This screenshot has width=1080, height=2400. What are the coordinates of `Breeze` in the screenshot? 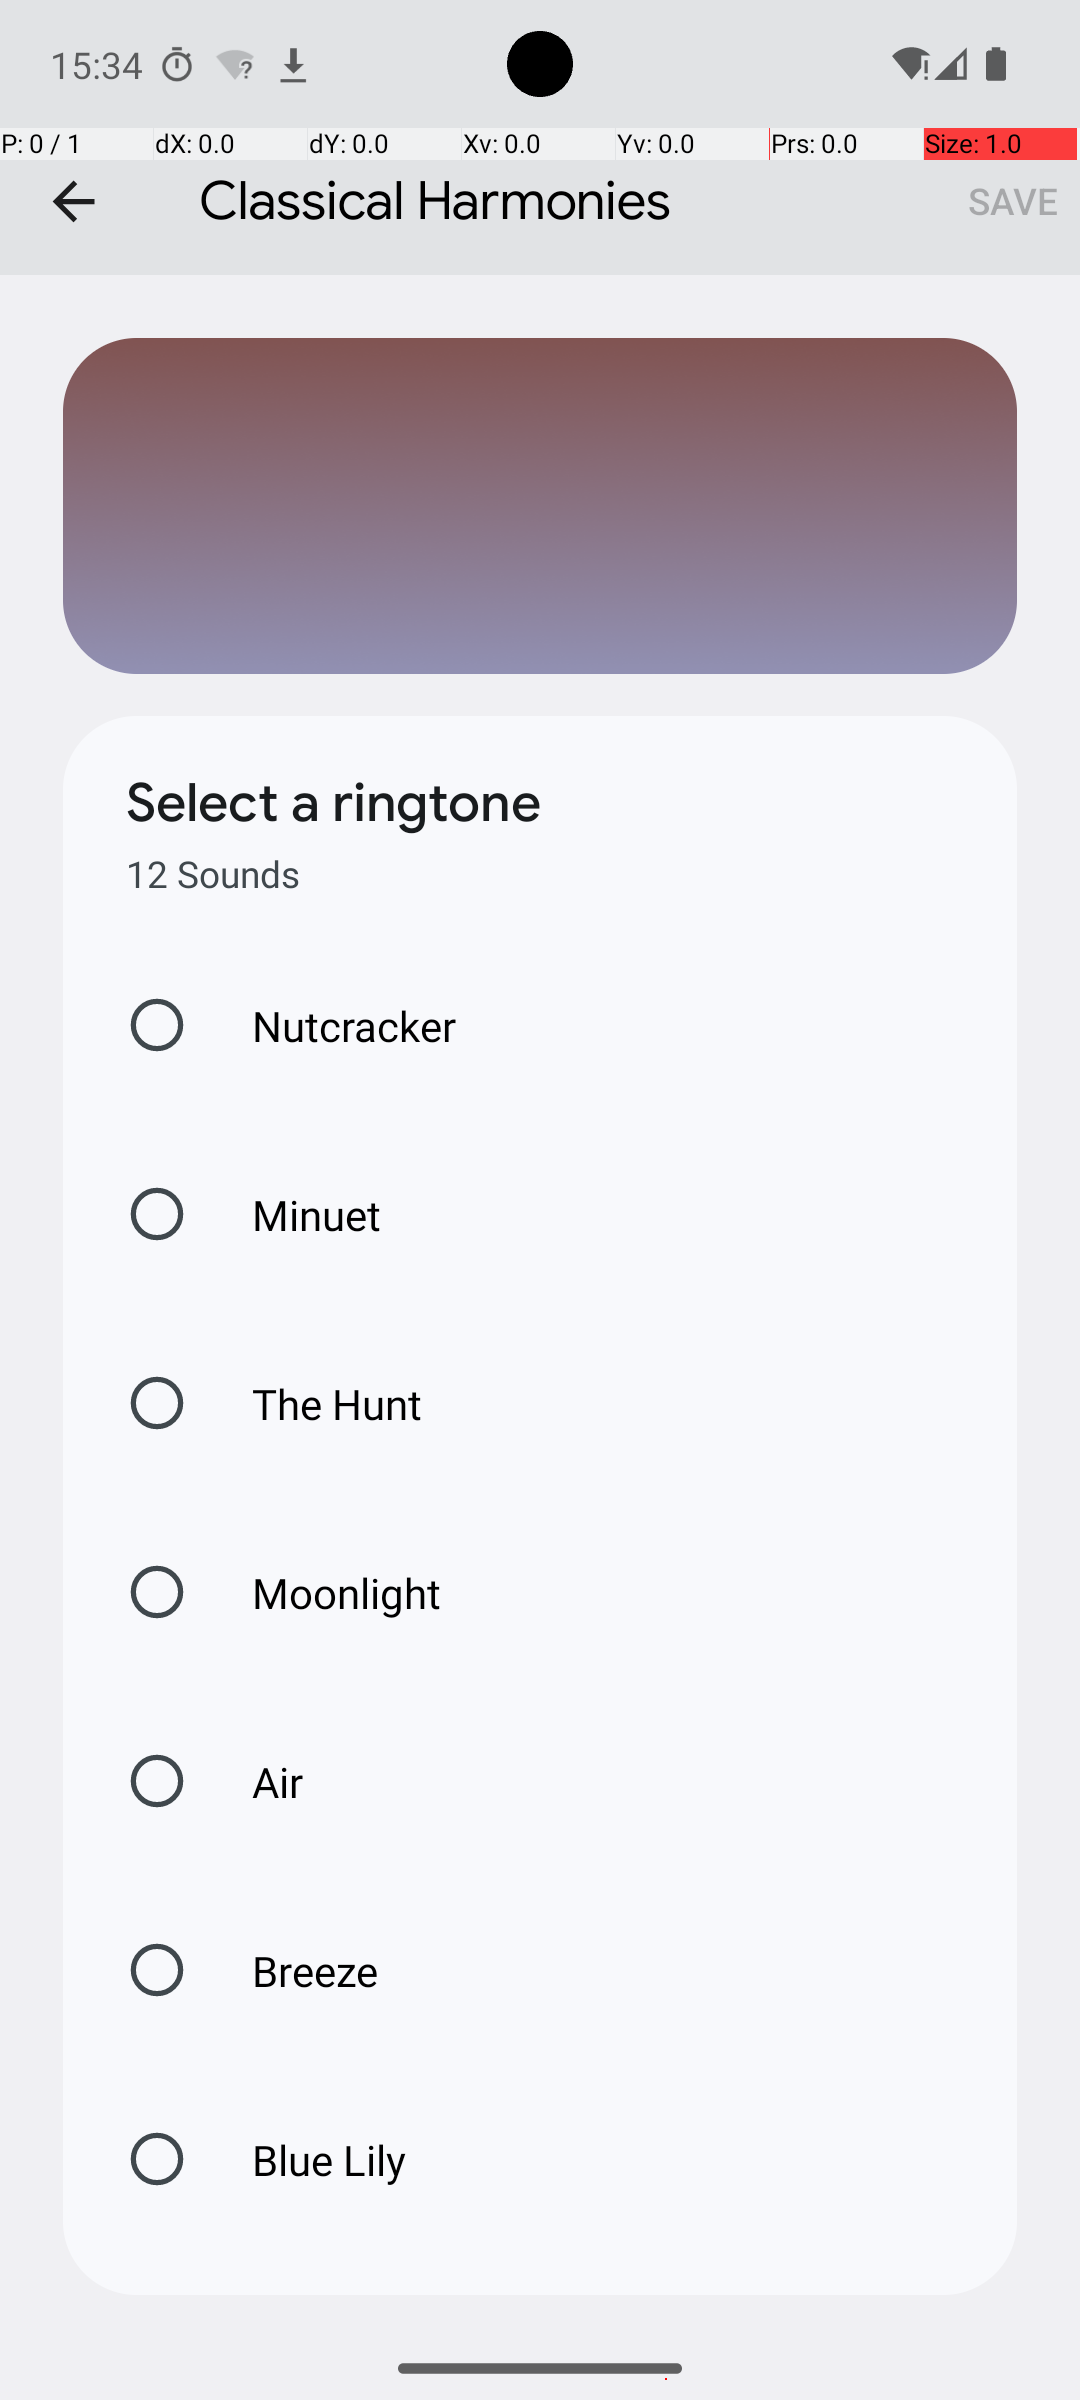 It's located at (294, 1970).